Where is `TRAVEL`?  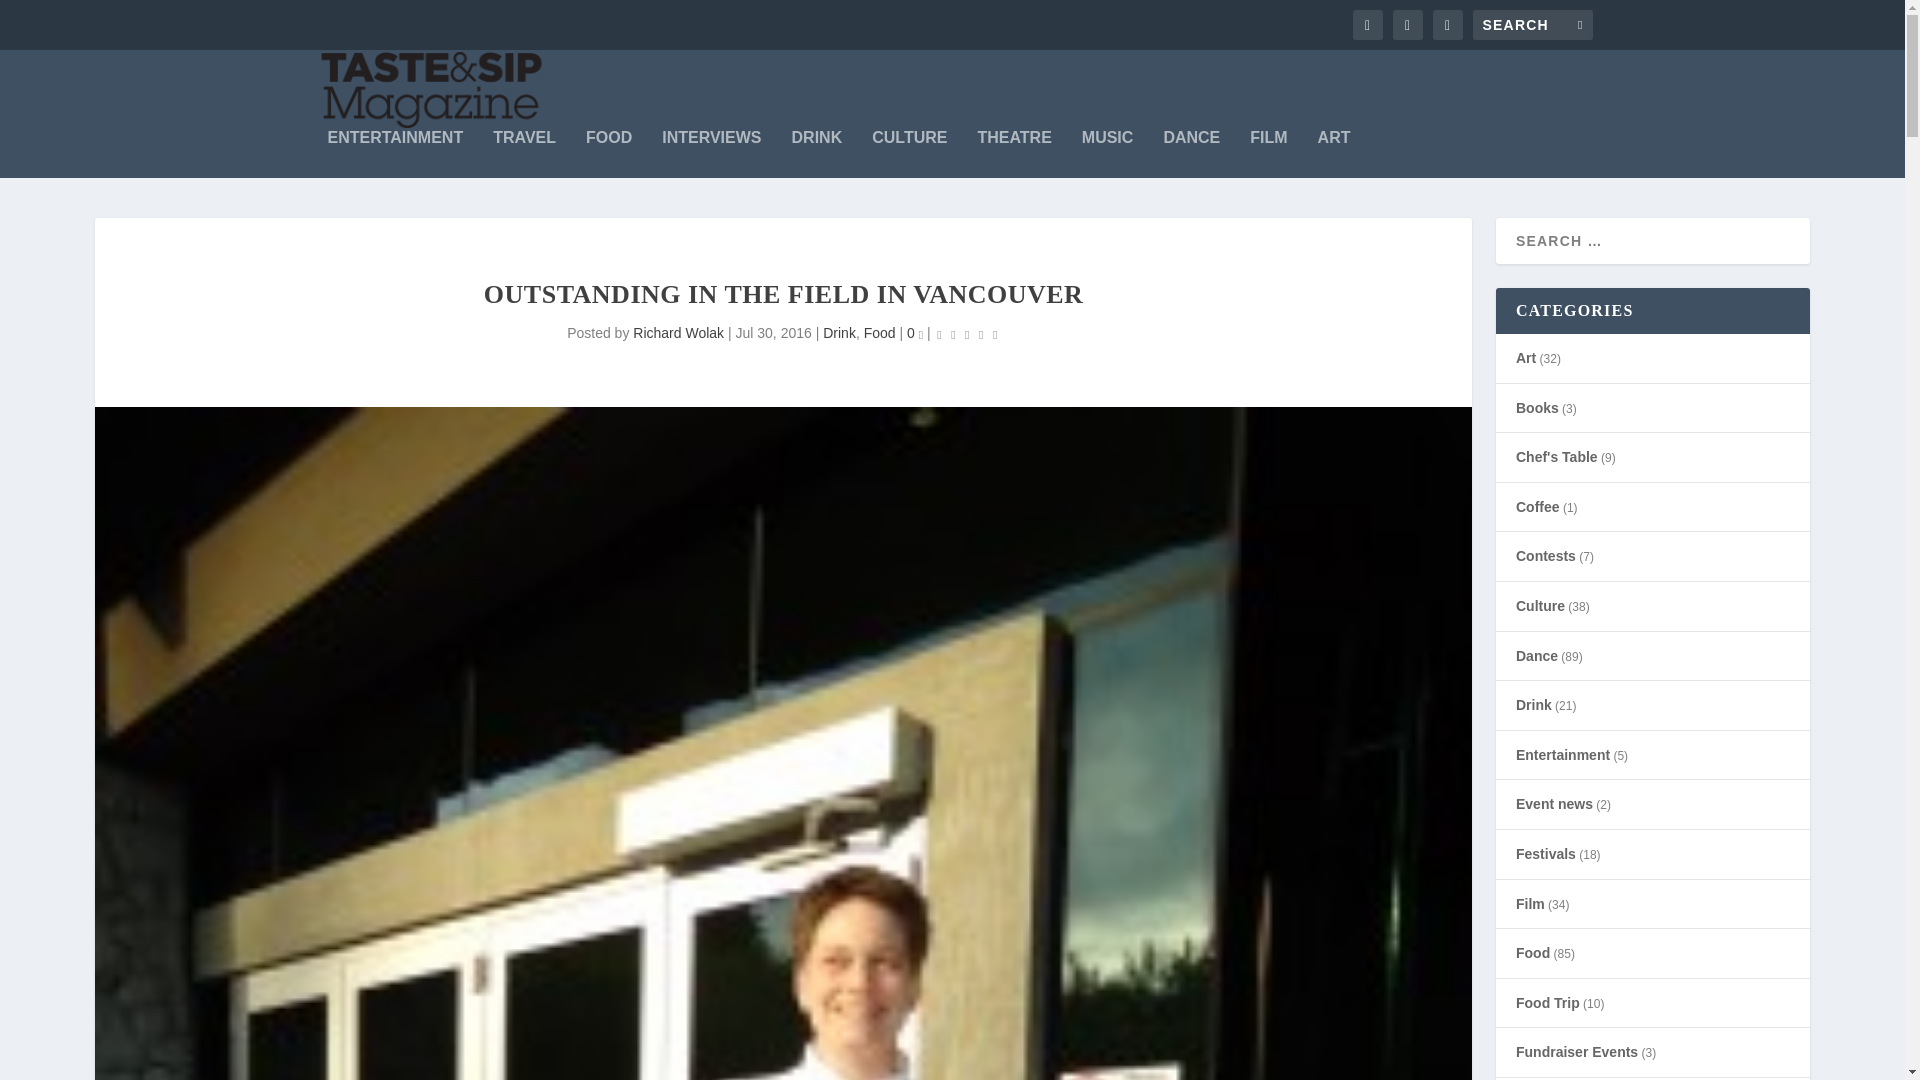 TRAVEL is located at coordinates (524, 154).